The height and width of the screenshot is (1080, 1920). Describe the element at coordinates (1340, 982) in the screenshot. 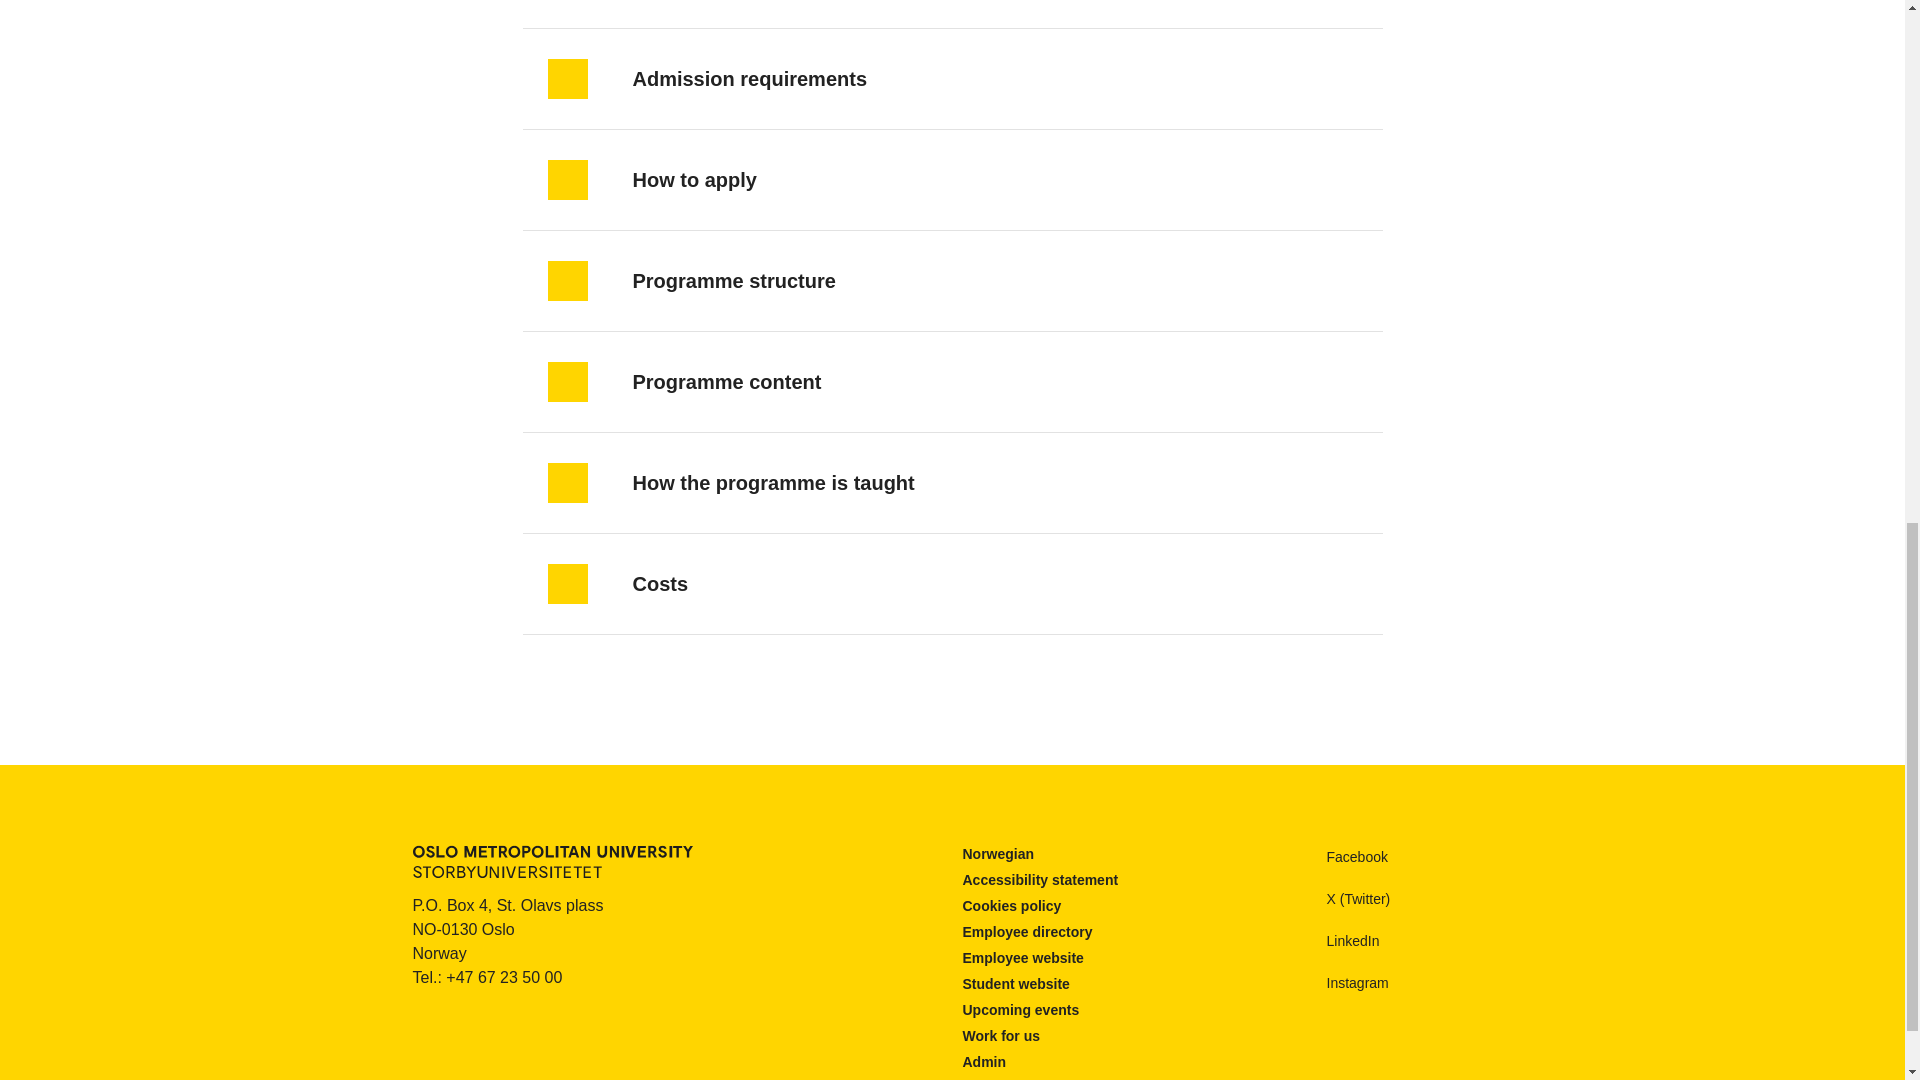

I see `Instagram` at that location.